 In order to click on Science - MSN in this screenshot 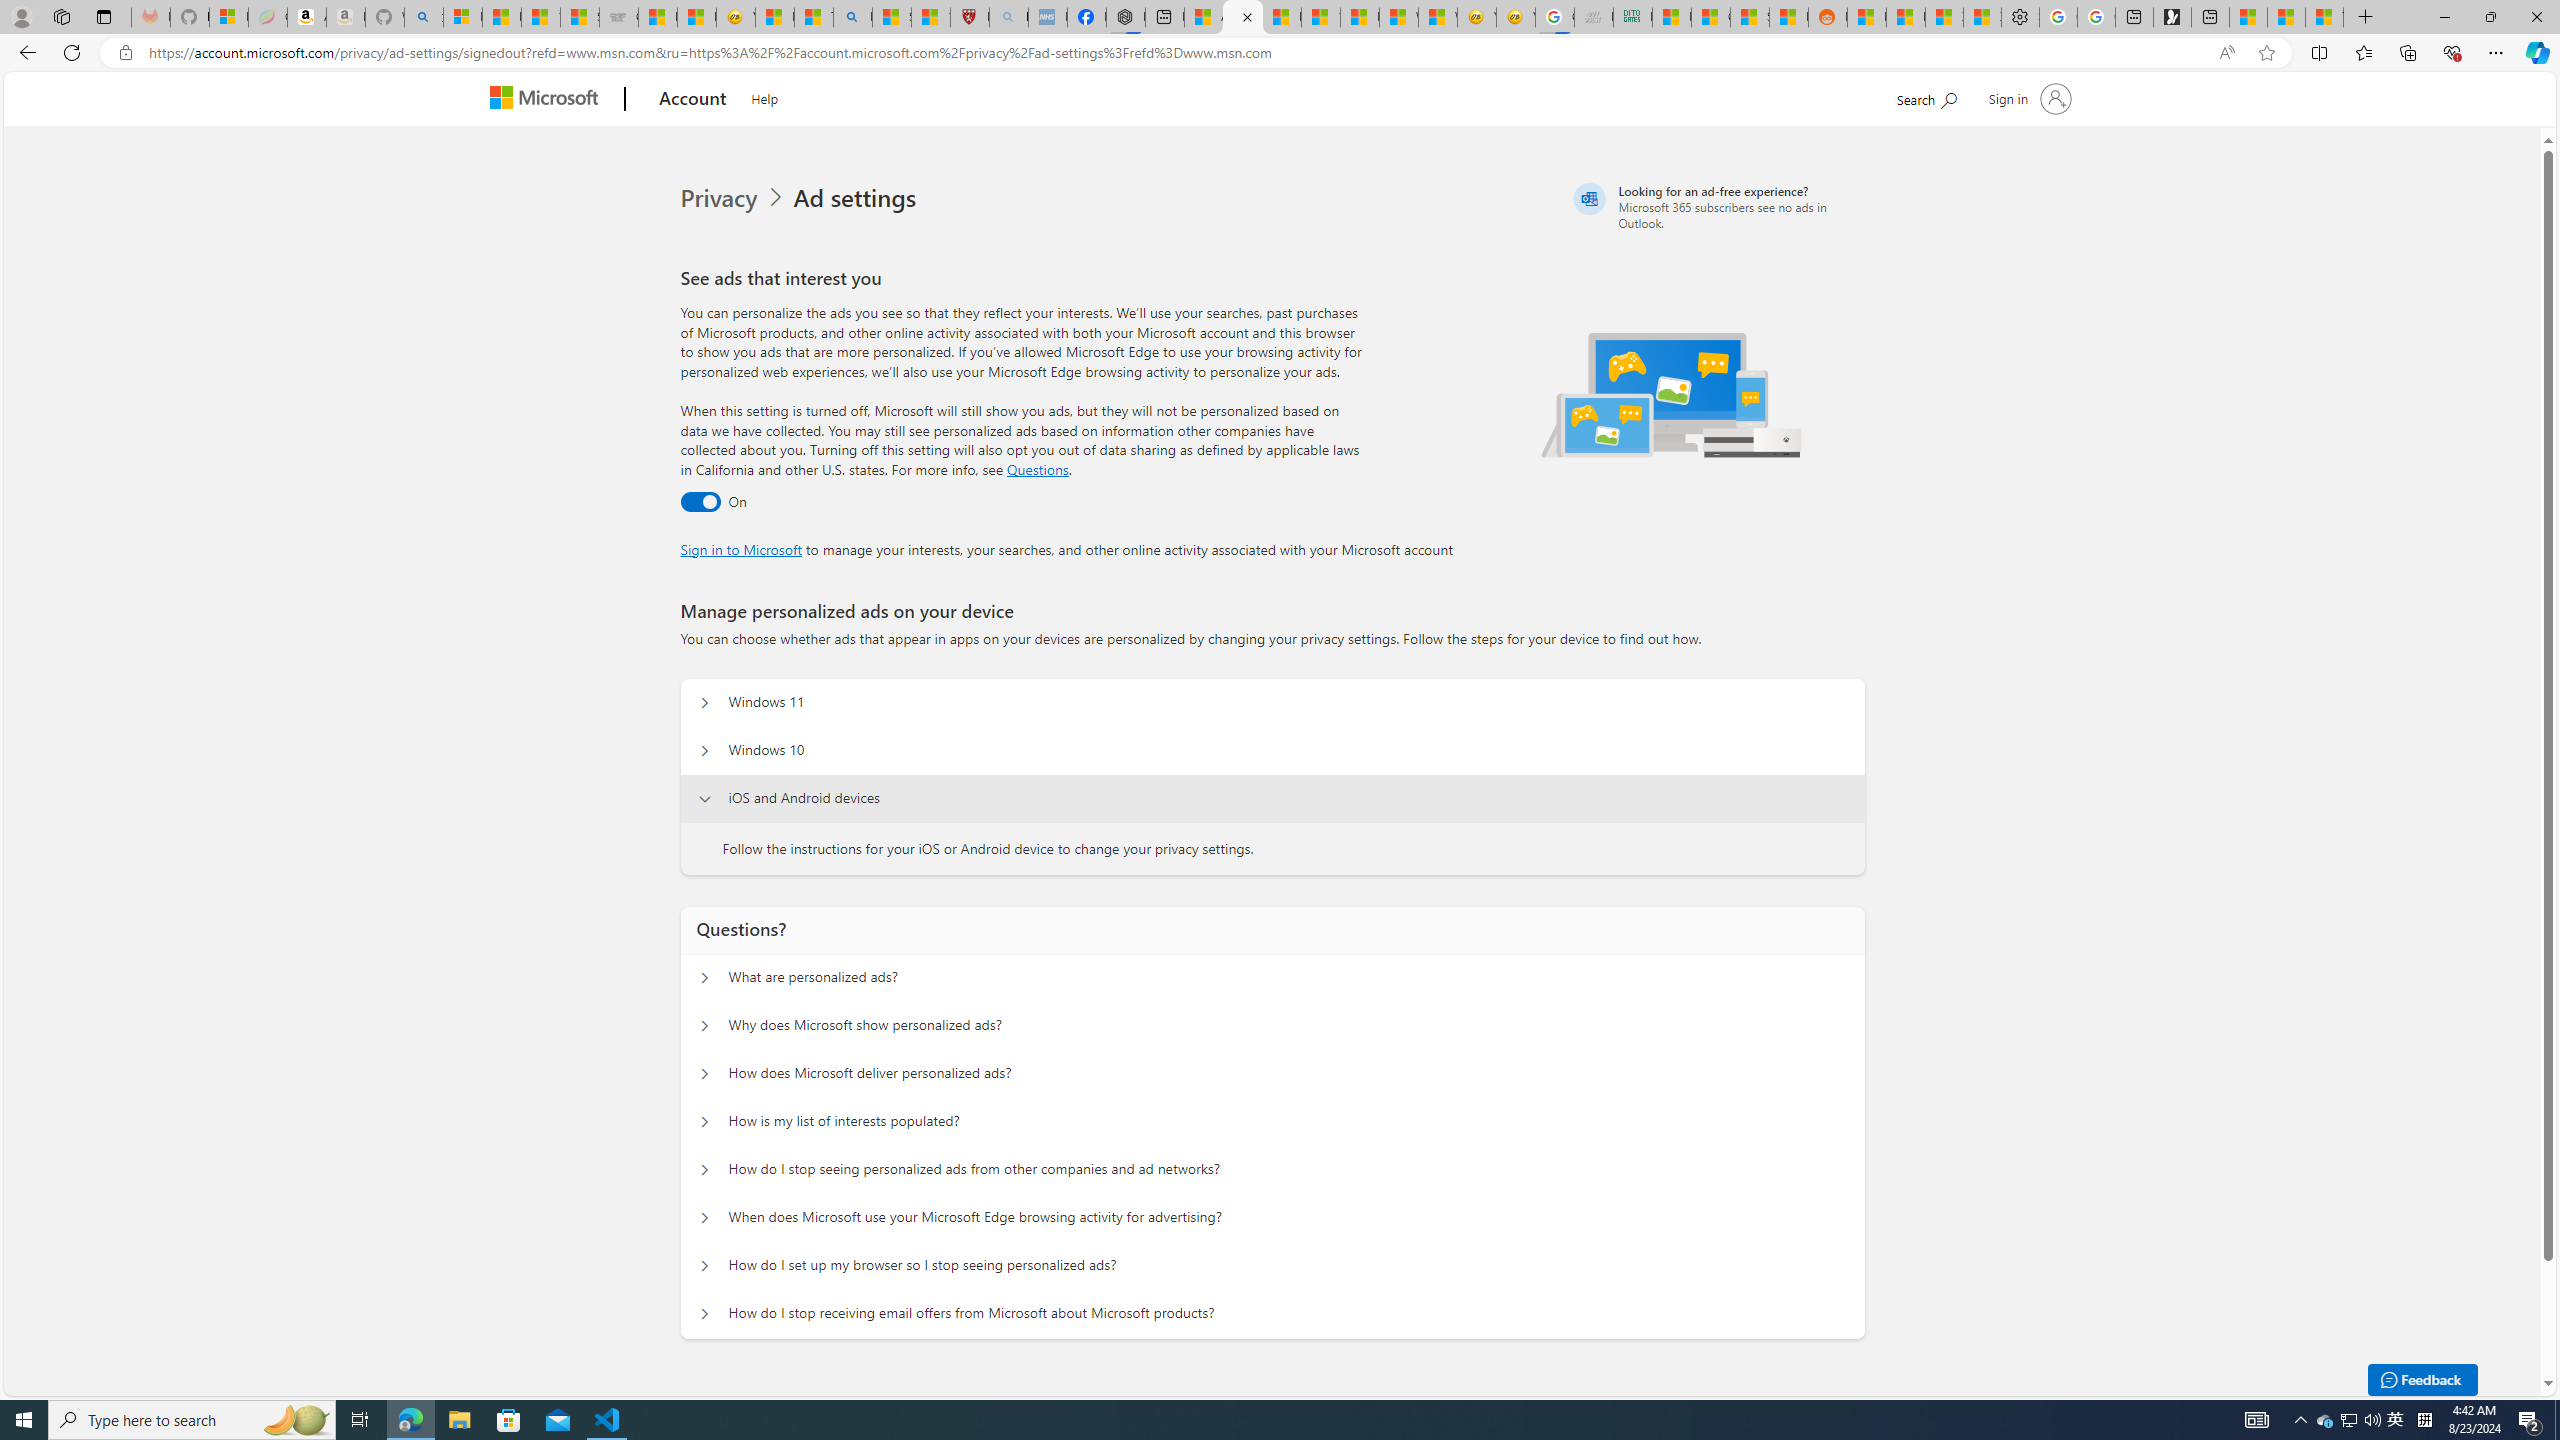, I will do `click(892, 17)`.